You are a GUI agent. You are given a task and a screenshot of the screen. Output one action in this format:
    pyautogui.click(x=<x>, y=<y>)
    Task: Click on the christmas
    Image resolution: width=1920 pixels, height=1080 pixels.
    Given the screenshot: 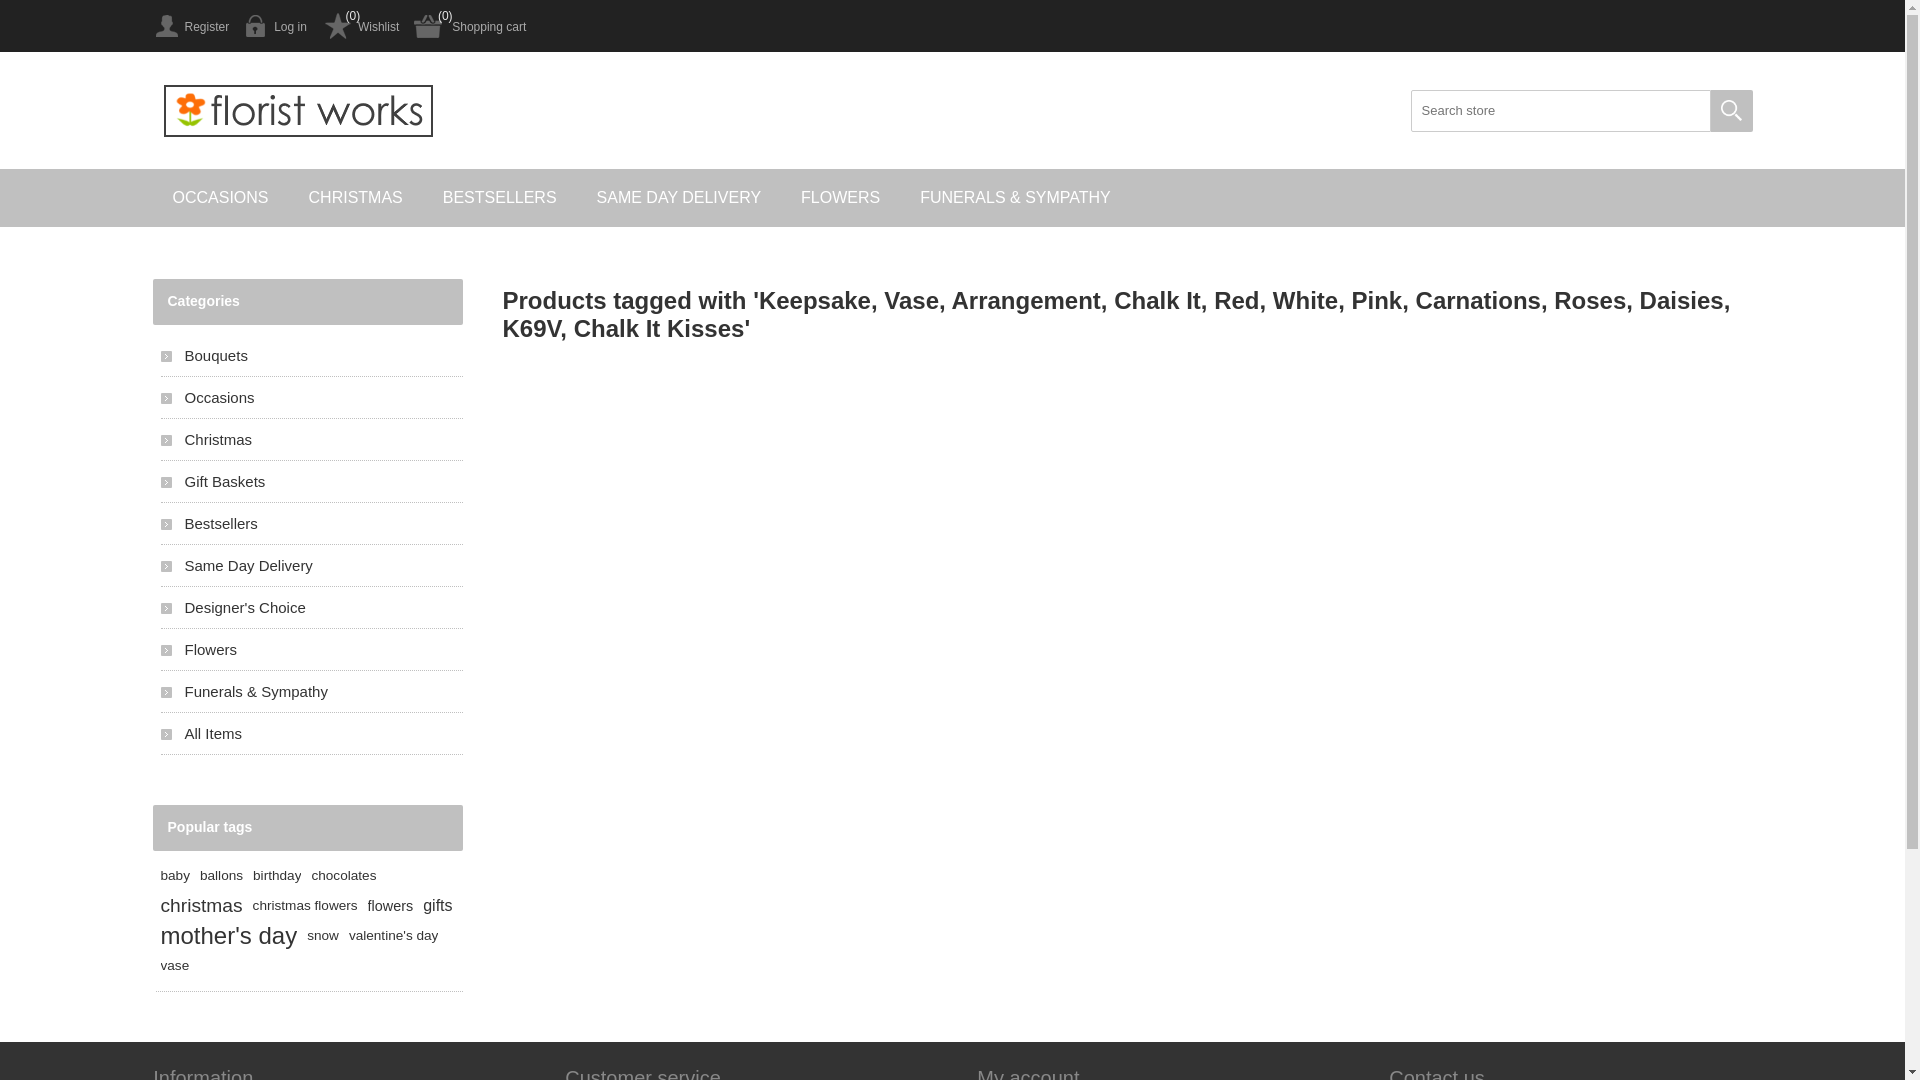 What is the action you would take?
    pyautogui.click(x=201, y=906)
    